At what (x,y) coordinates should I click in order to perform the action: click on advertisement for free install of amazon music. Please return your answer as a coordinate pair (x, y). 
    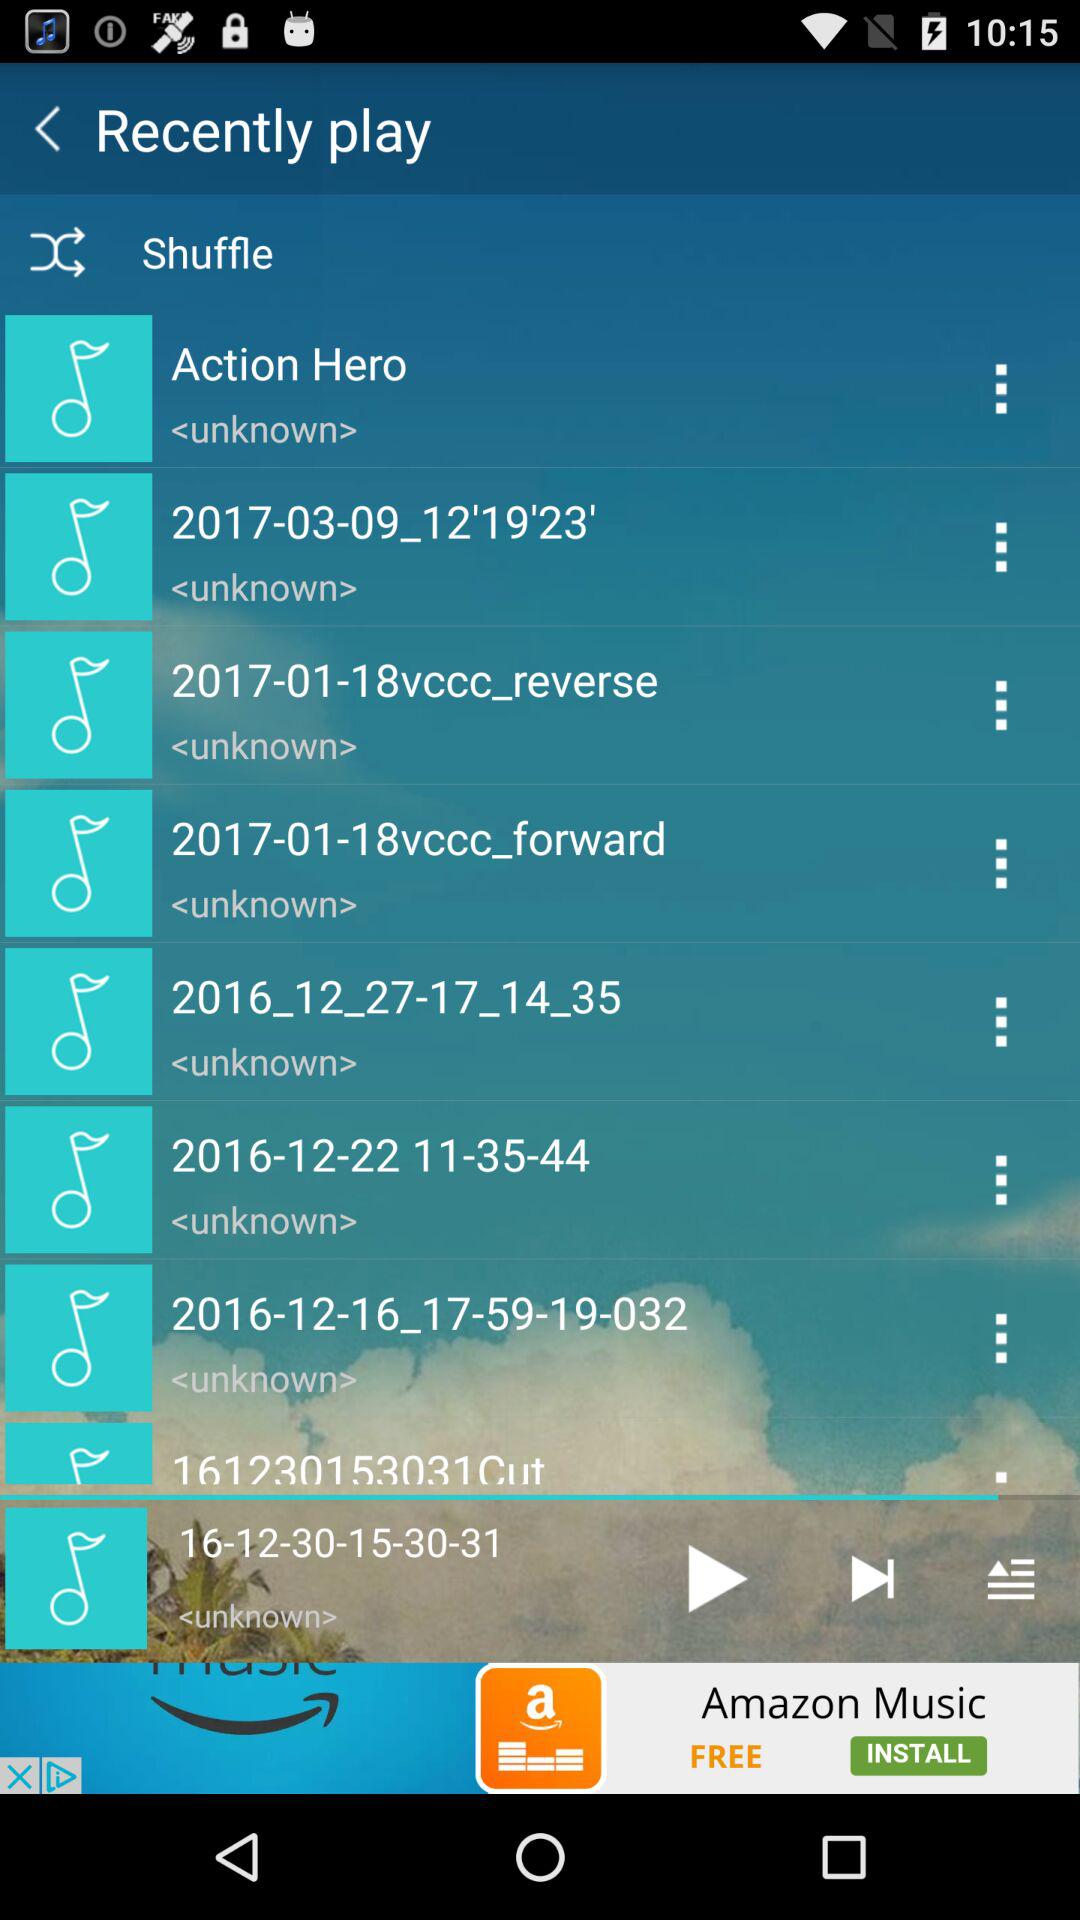
    Looking at the image, I should click on (540, 1728).